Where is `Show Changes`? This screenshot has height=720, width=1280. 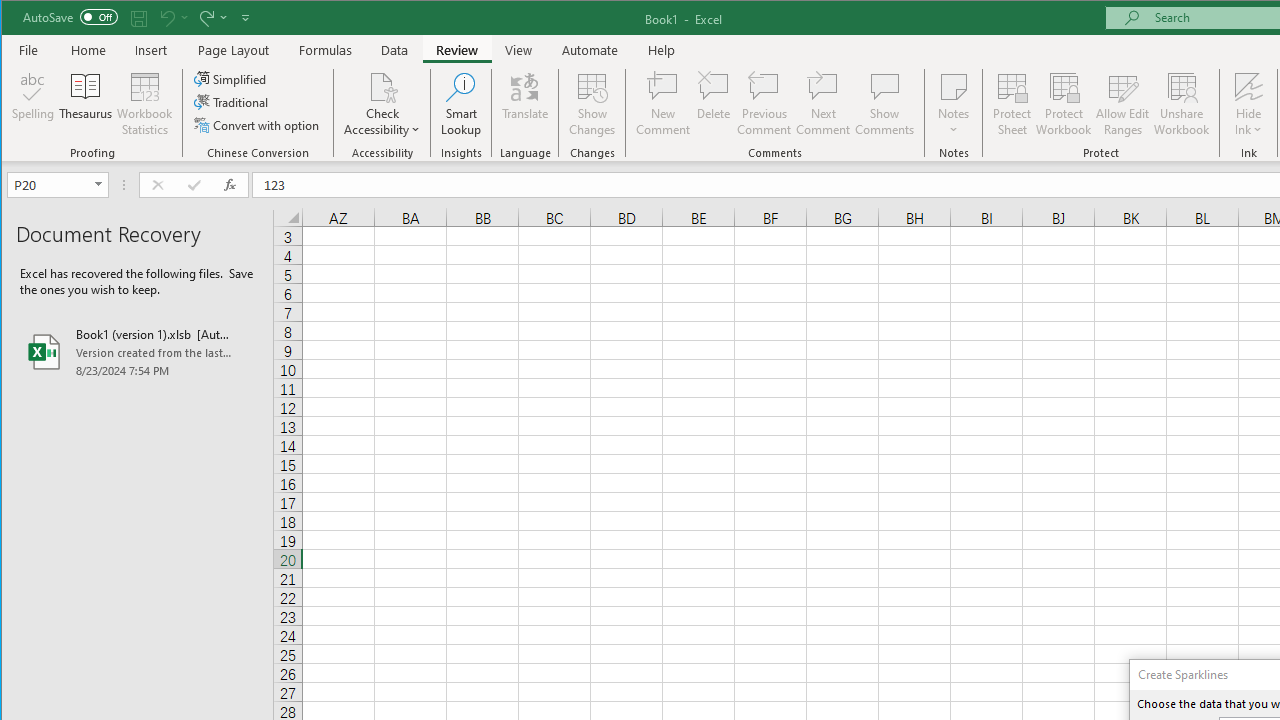
Show Changes is located at coordinates (592, 104).